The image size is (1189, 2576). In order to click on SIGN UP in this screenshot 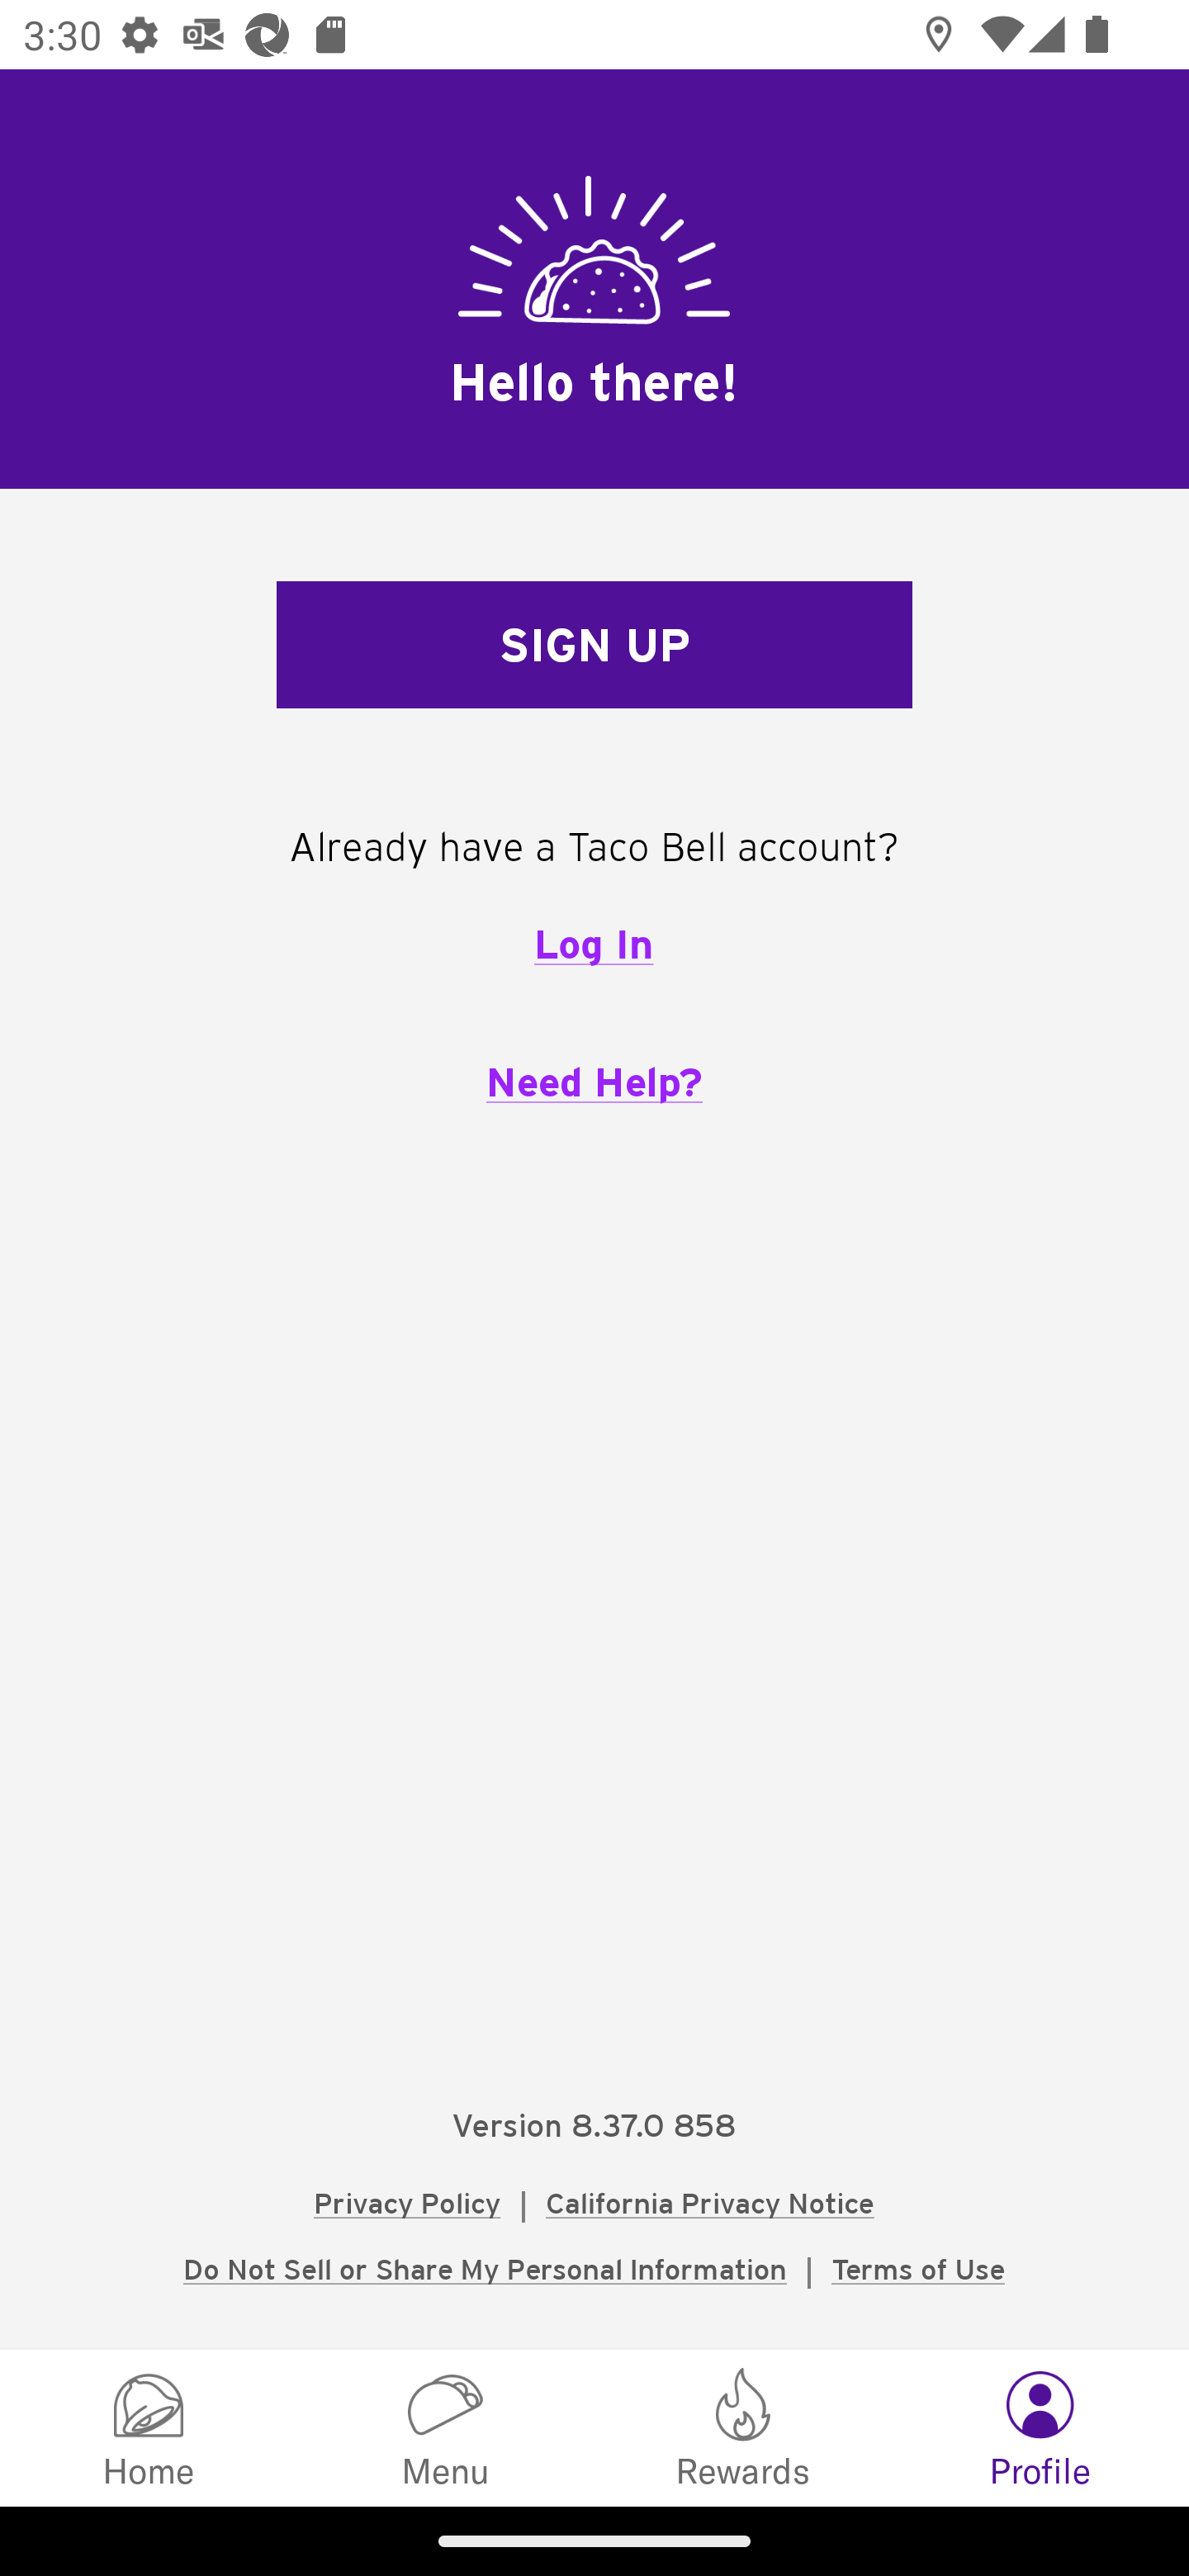, I will do `click(594, 646)`.